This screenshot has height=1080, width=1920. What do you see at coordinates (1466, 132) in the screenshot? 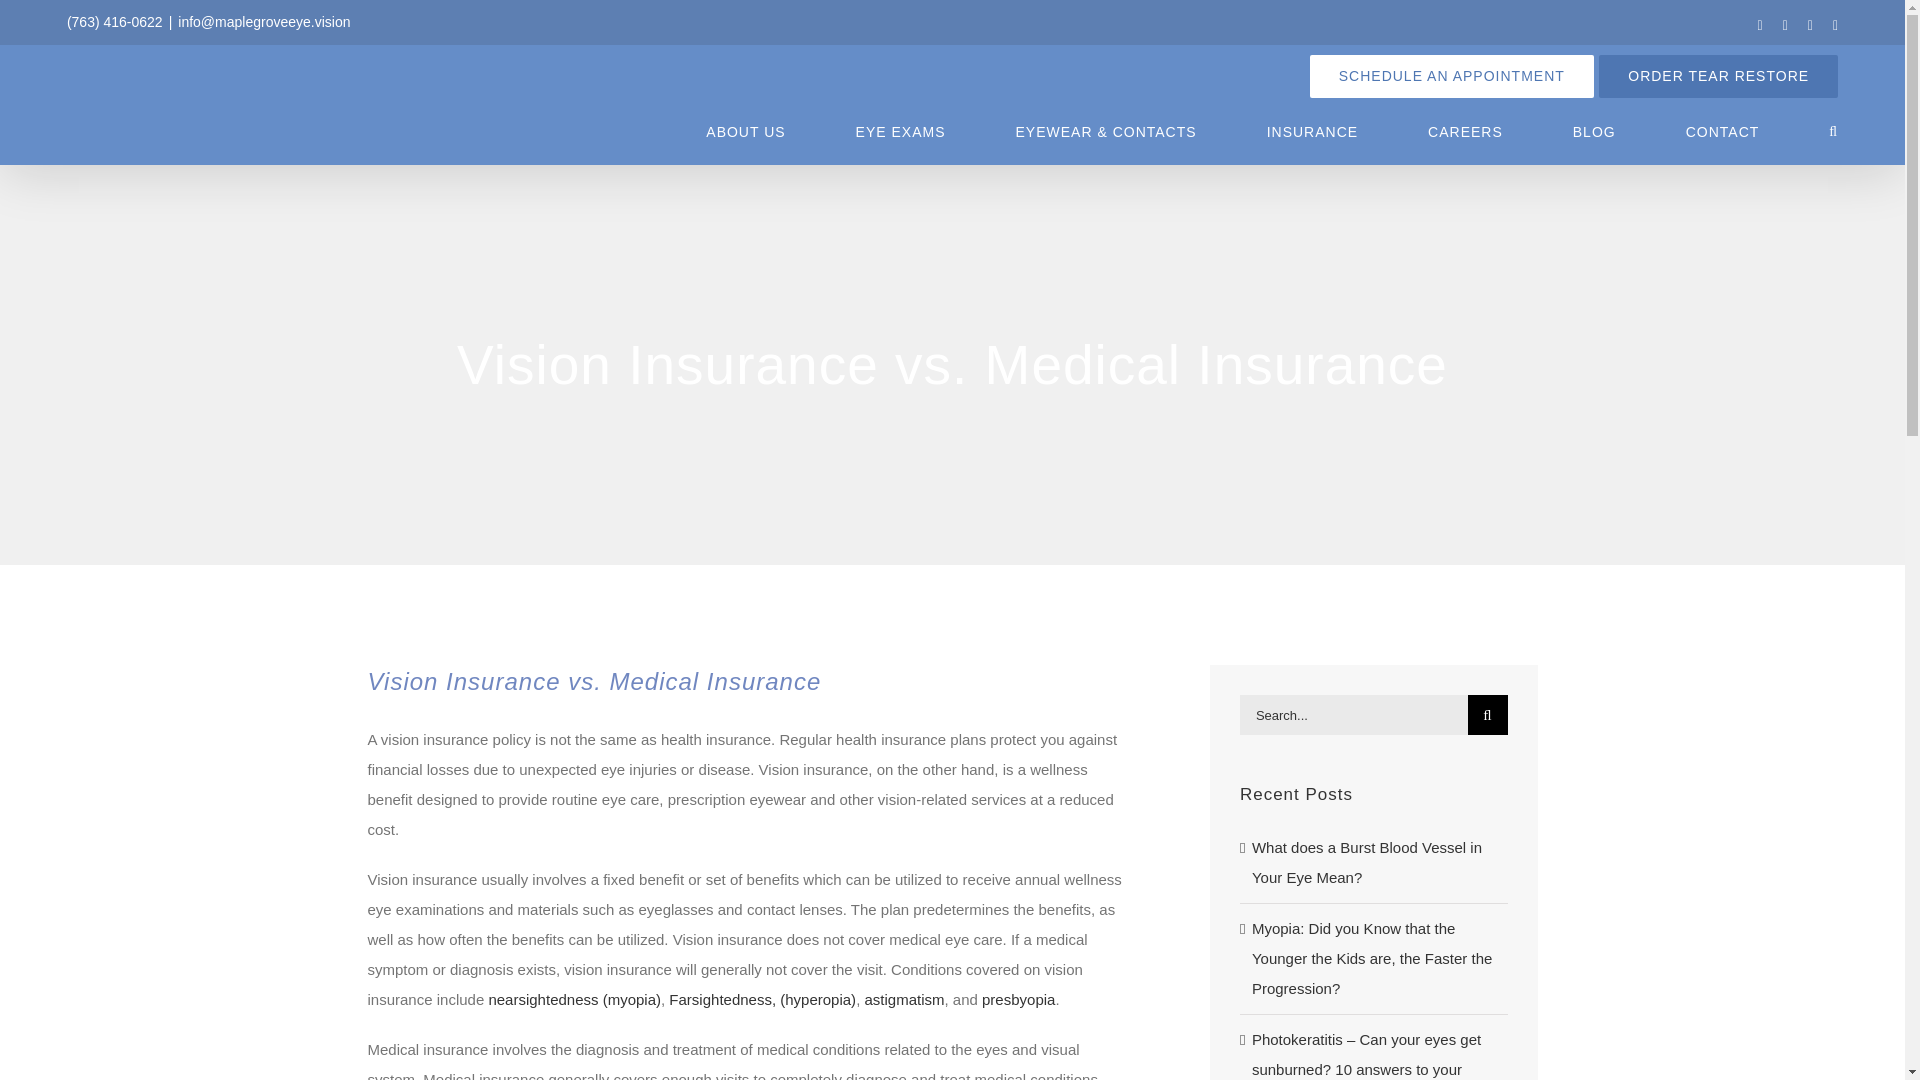
I see `CAREERS` at bounding box center [1466, 132].